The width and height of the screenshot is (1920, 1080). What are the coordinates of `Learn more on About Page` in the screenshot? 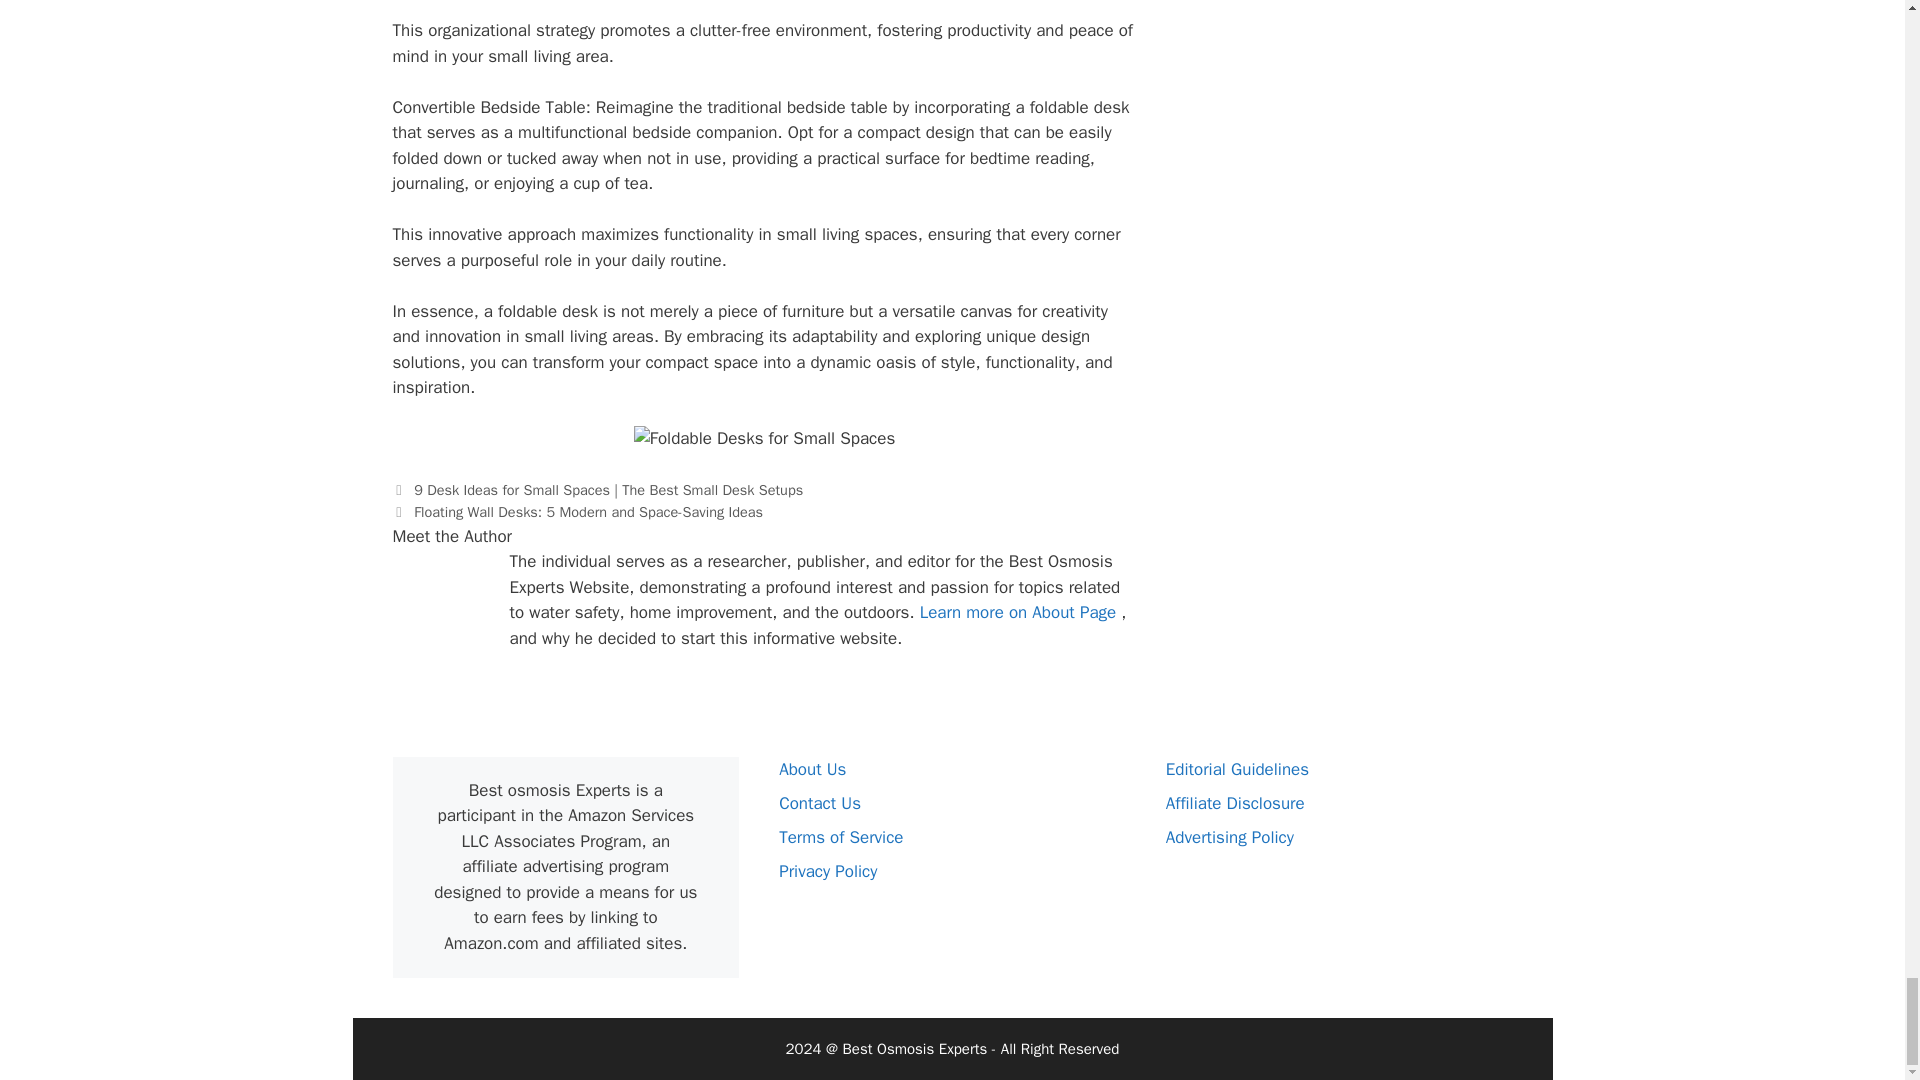 It's located at (1020, 612).